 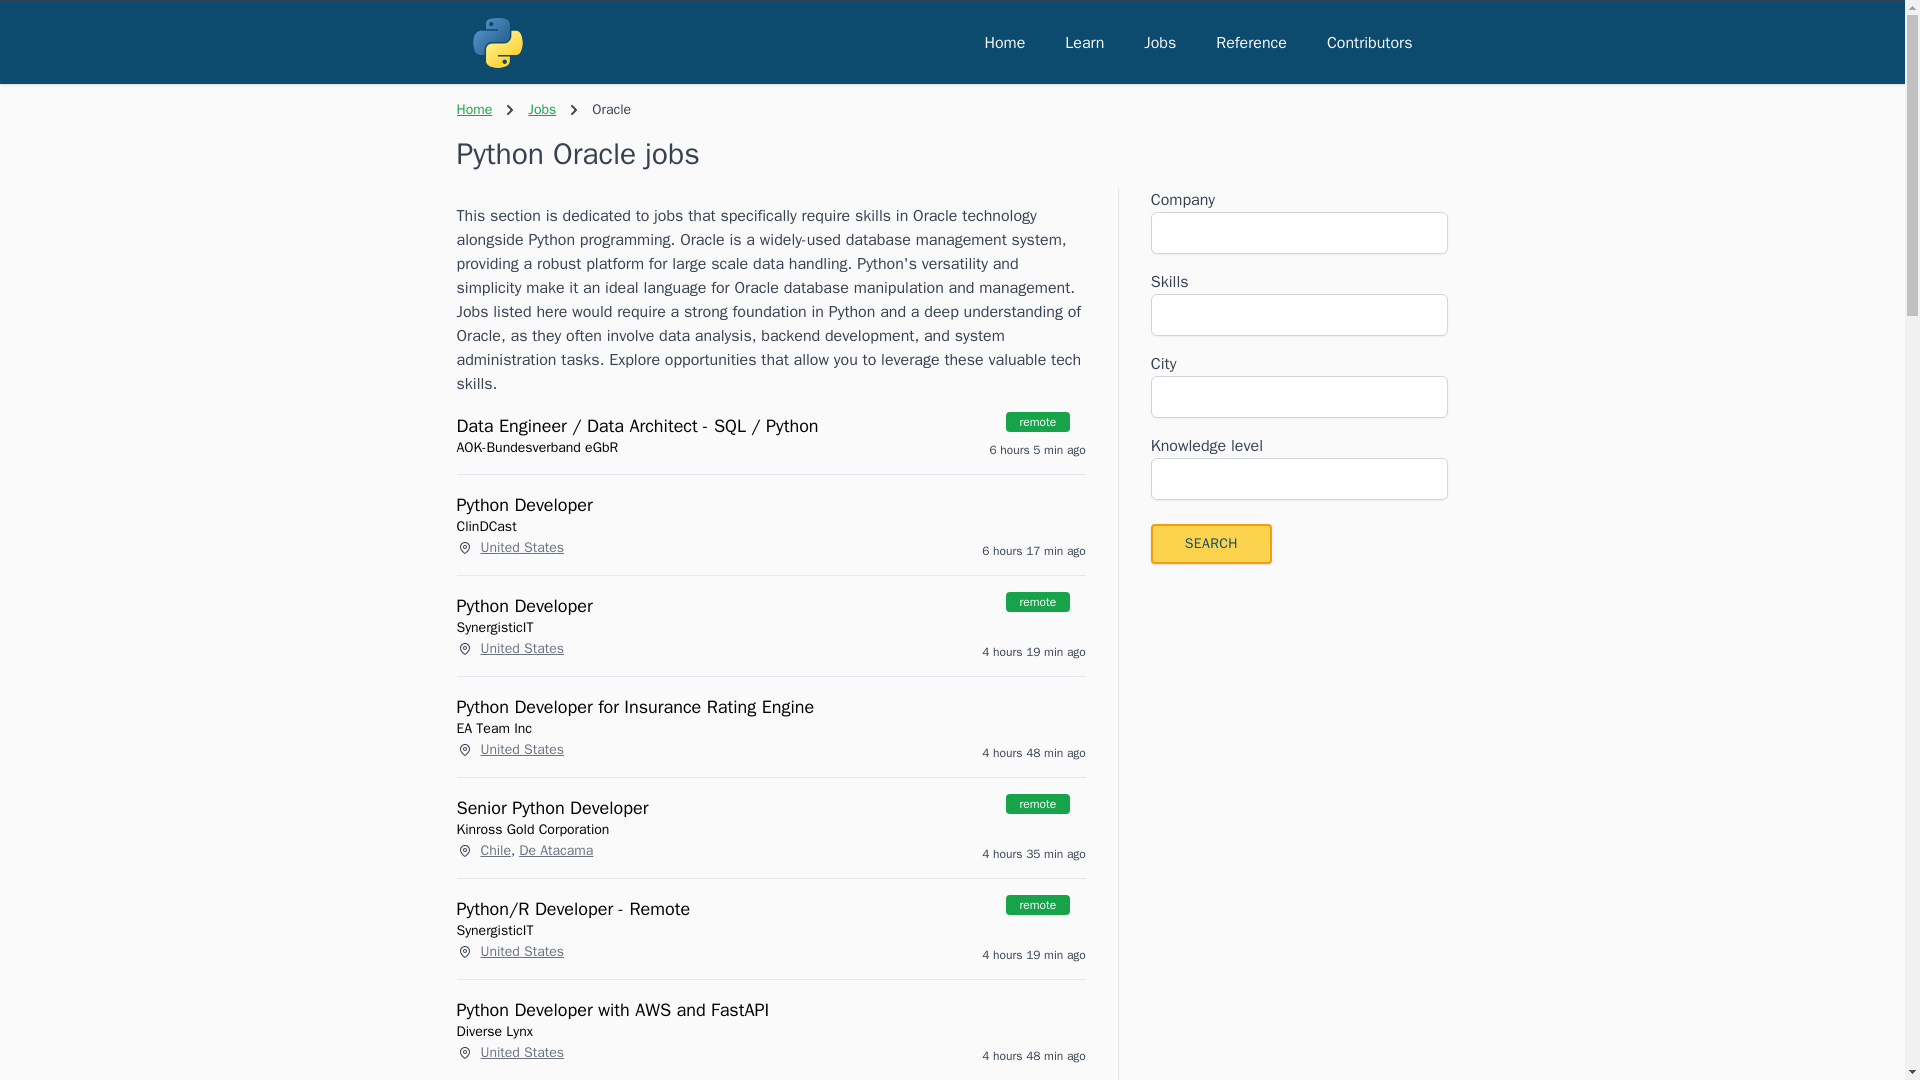 What do you see at coordinates (1084, 42) in the screenshot?
I see `Learn` at bounding box center [1084, 42].